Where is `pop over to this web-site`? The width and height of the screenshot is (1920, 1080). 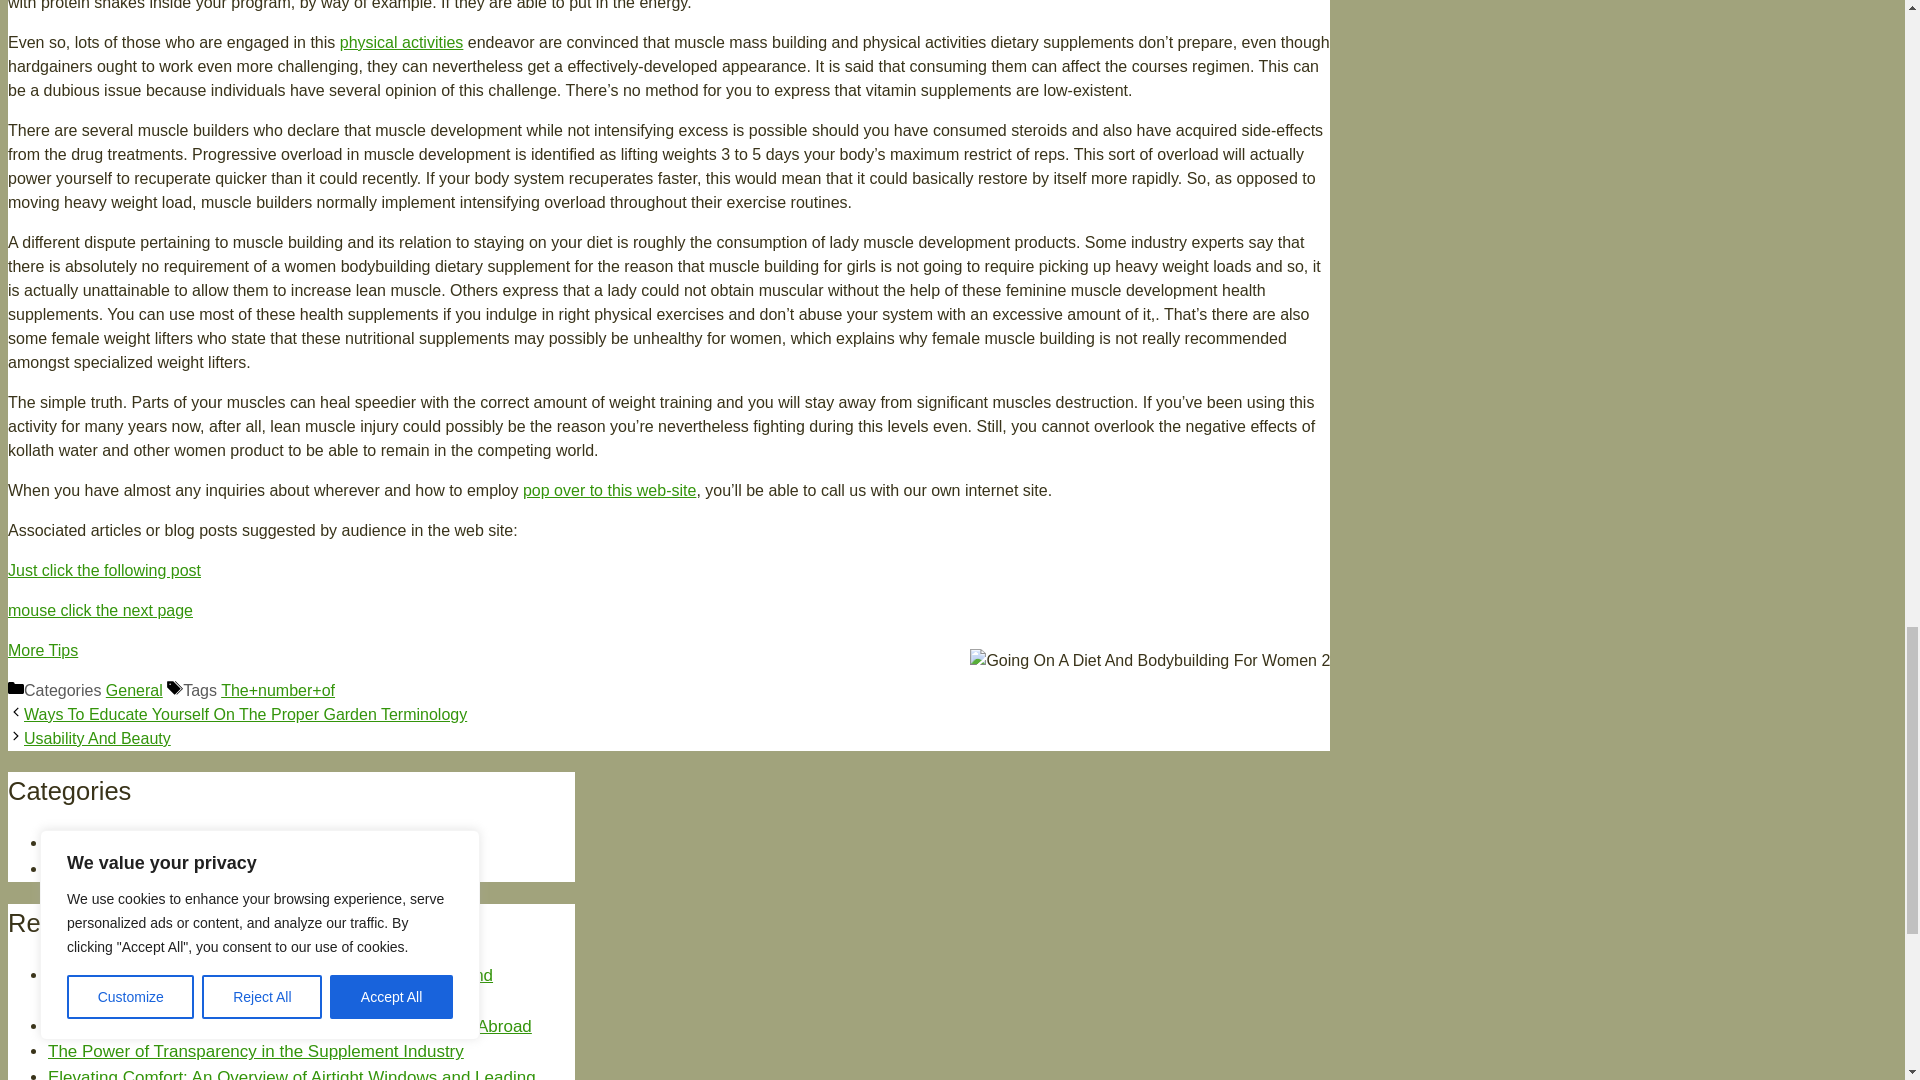
pop over to this web-site is located at coordinates (608, 490).